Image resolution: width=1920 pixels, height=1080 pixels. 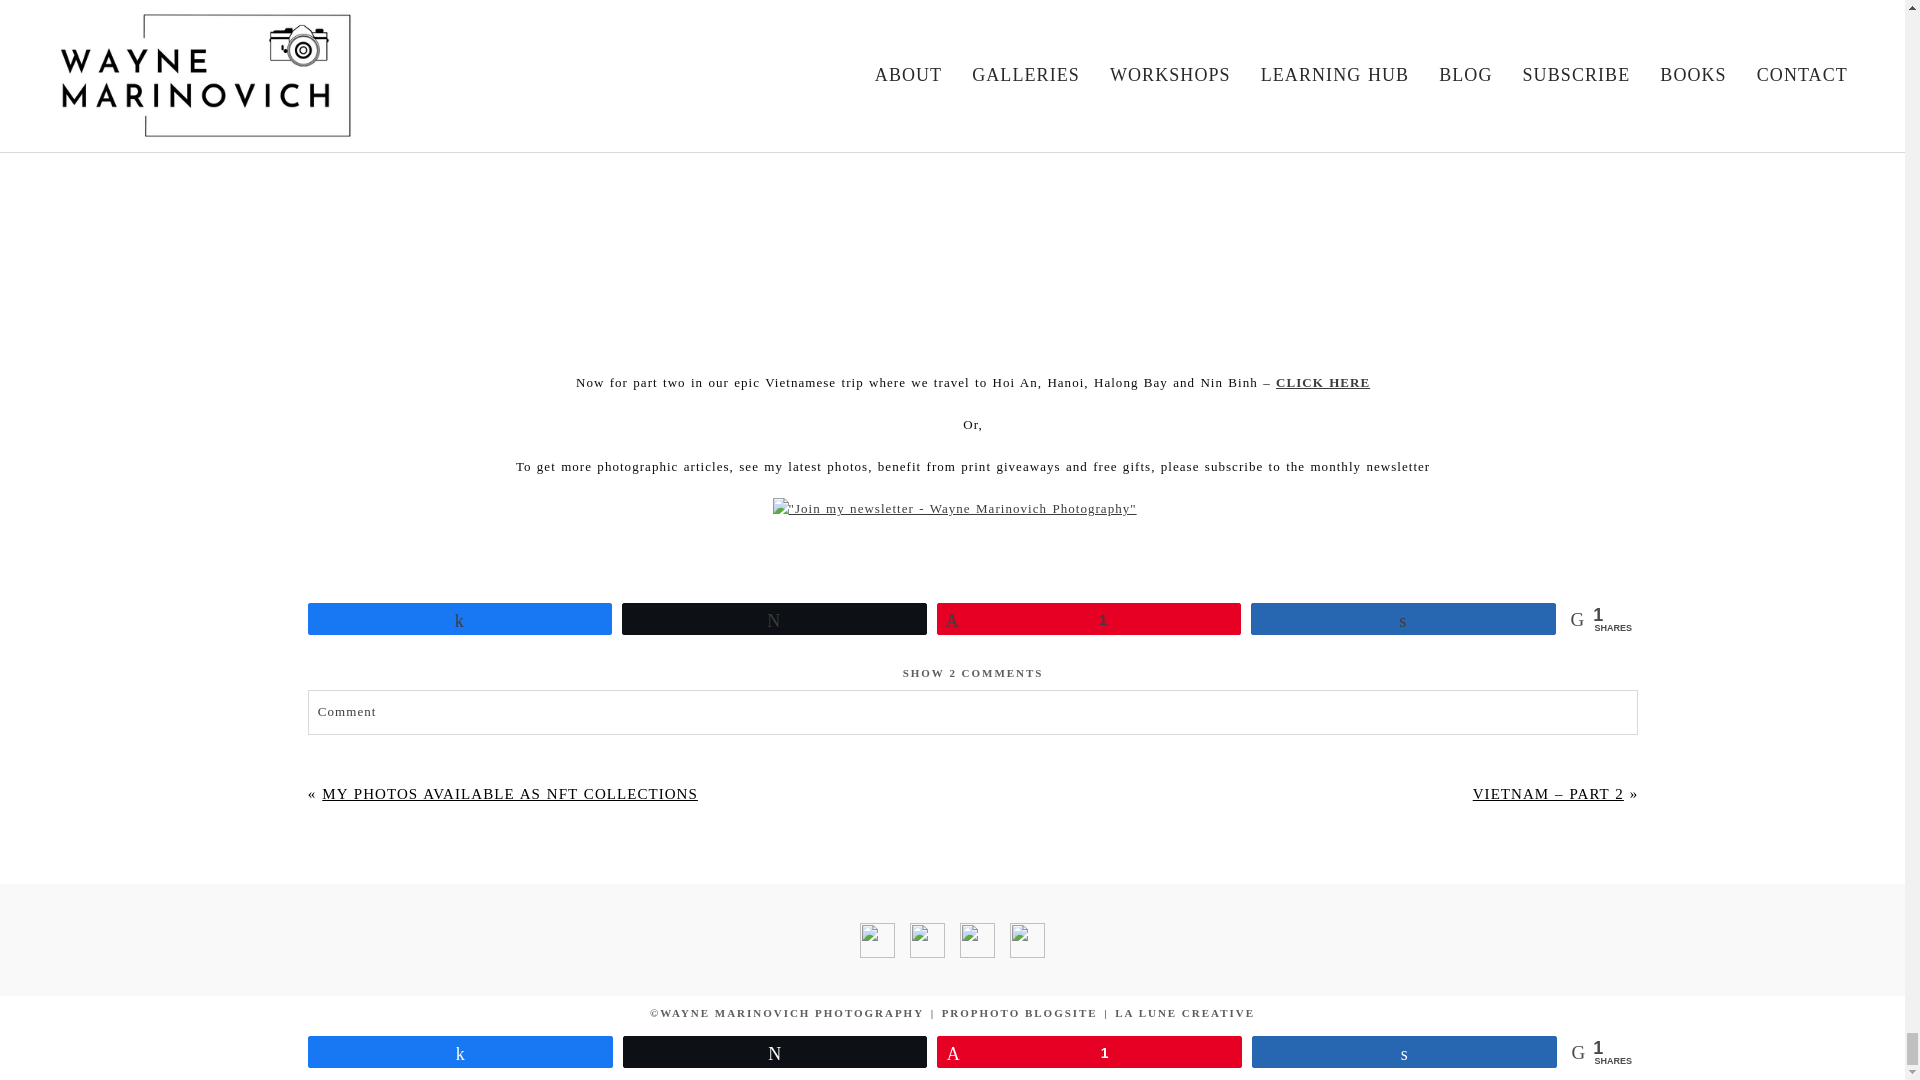 What do you see at coordinates (1323, 382) in the screenshot?
I see `CLICK HERE` at bounding box center [1323, 382].